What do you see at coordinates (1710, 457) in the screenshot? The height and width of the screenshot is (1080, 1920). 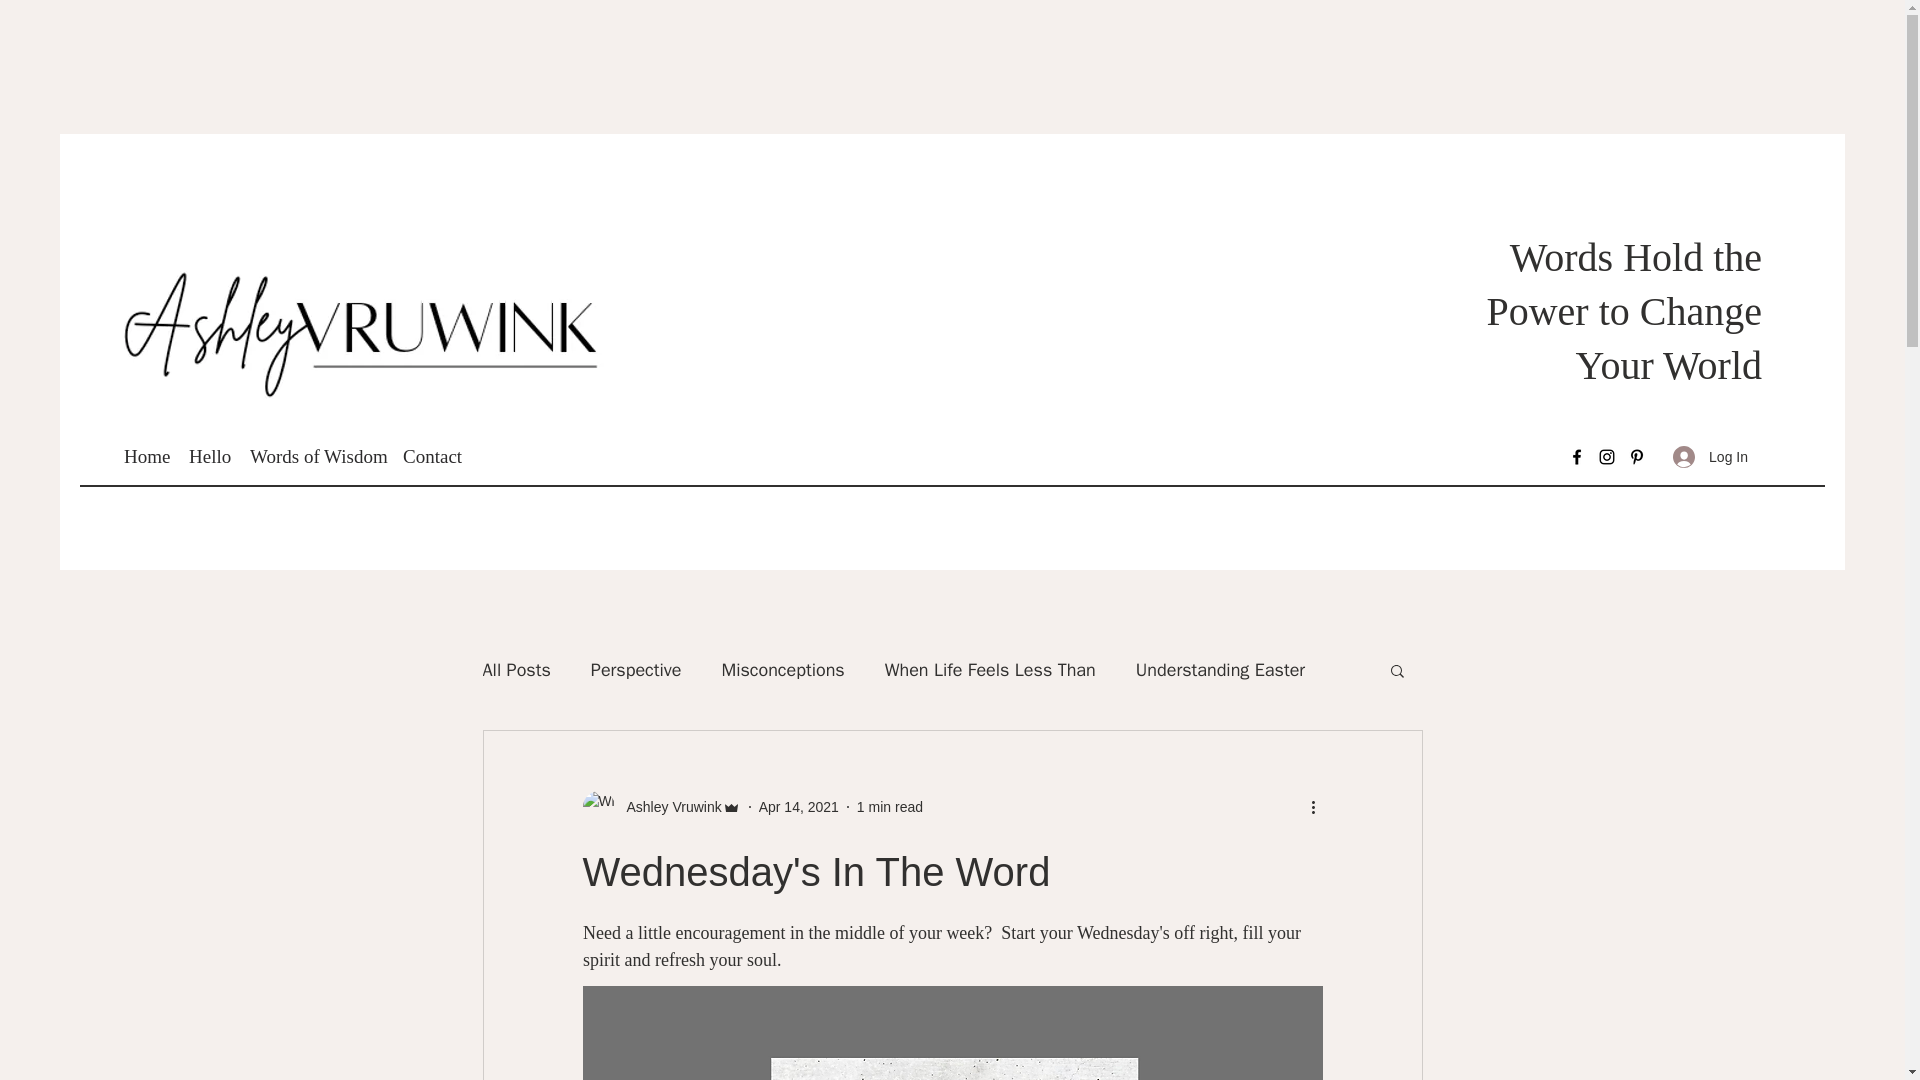 I see `Log In` at bounding box center [1710, 457].